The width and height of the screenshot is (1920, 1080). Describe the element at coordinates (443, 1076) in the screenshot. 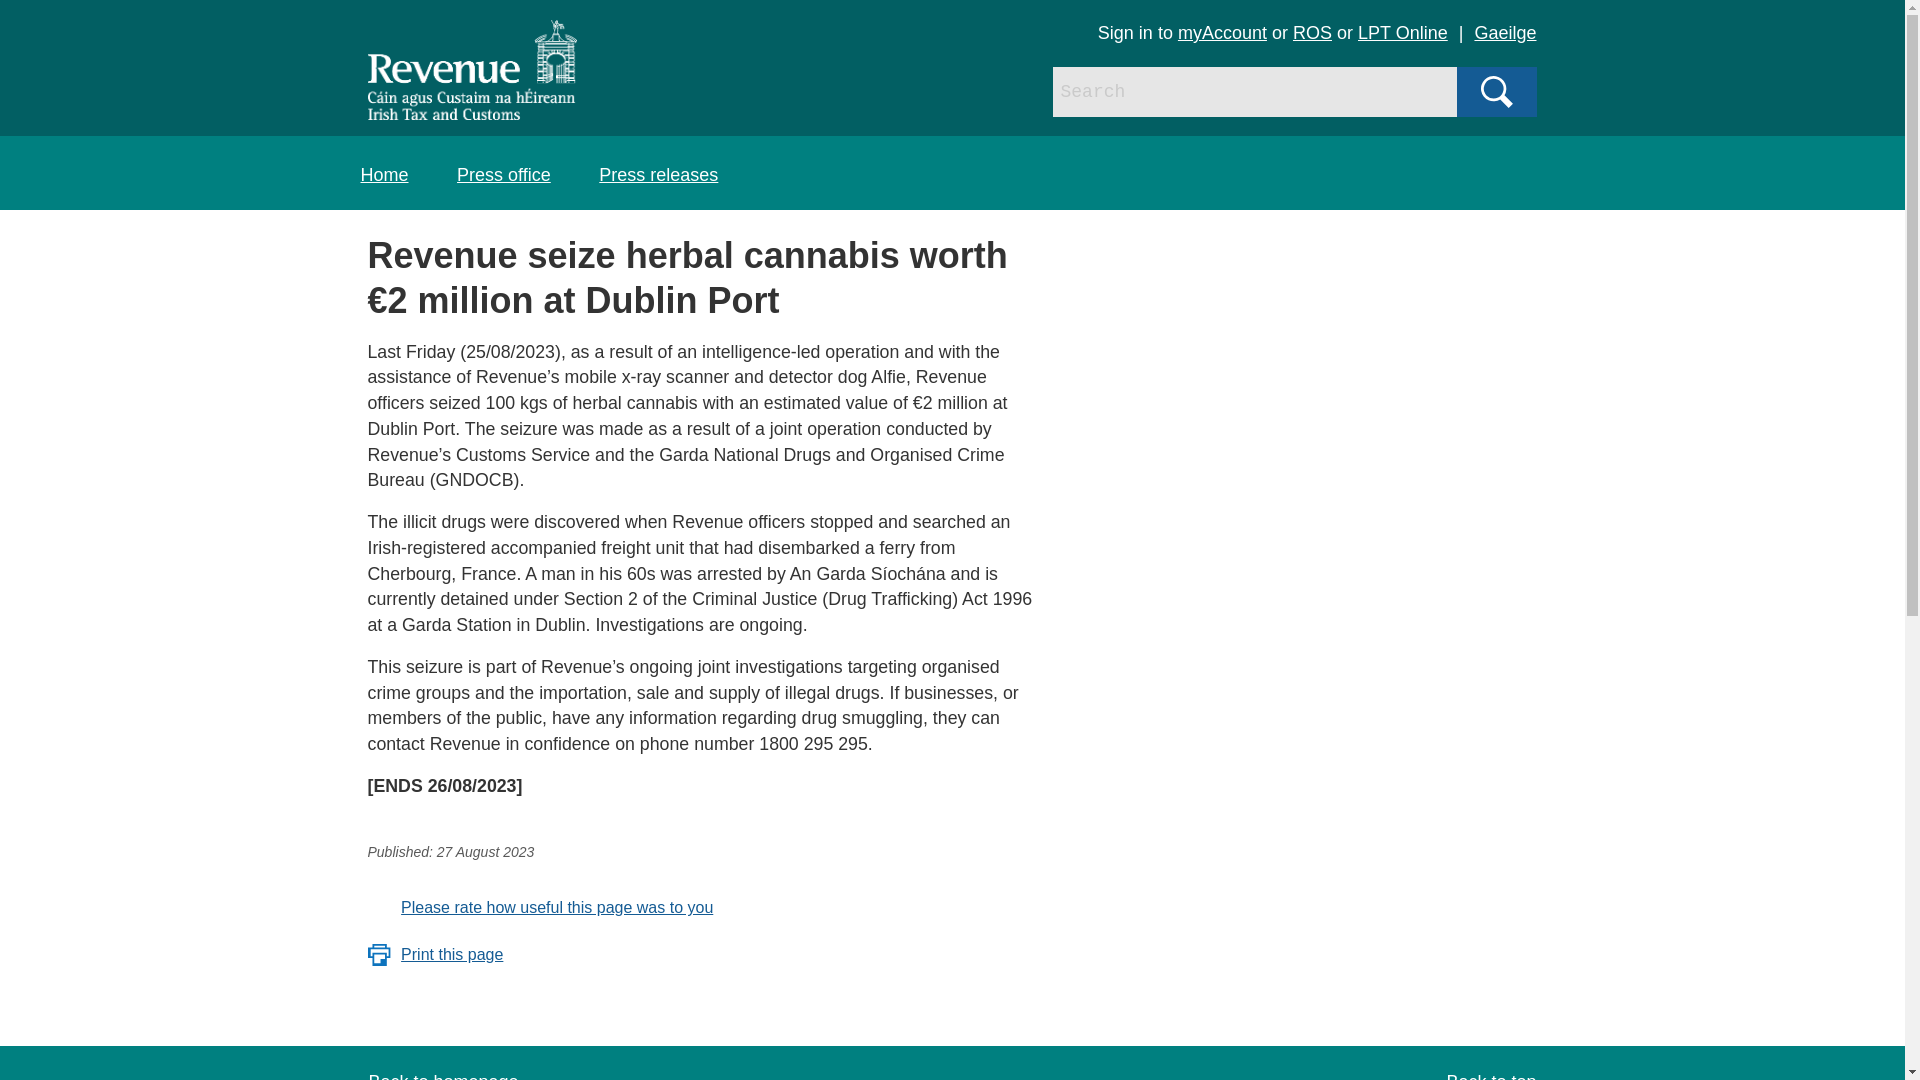

I see `Back to homepage` at that location.